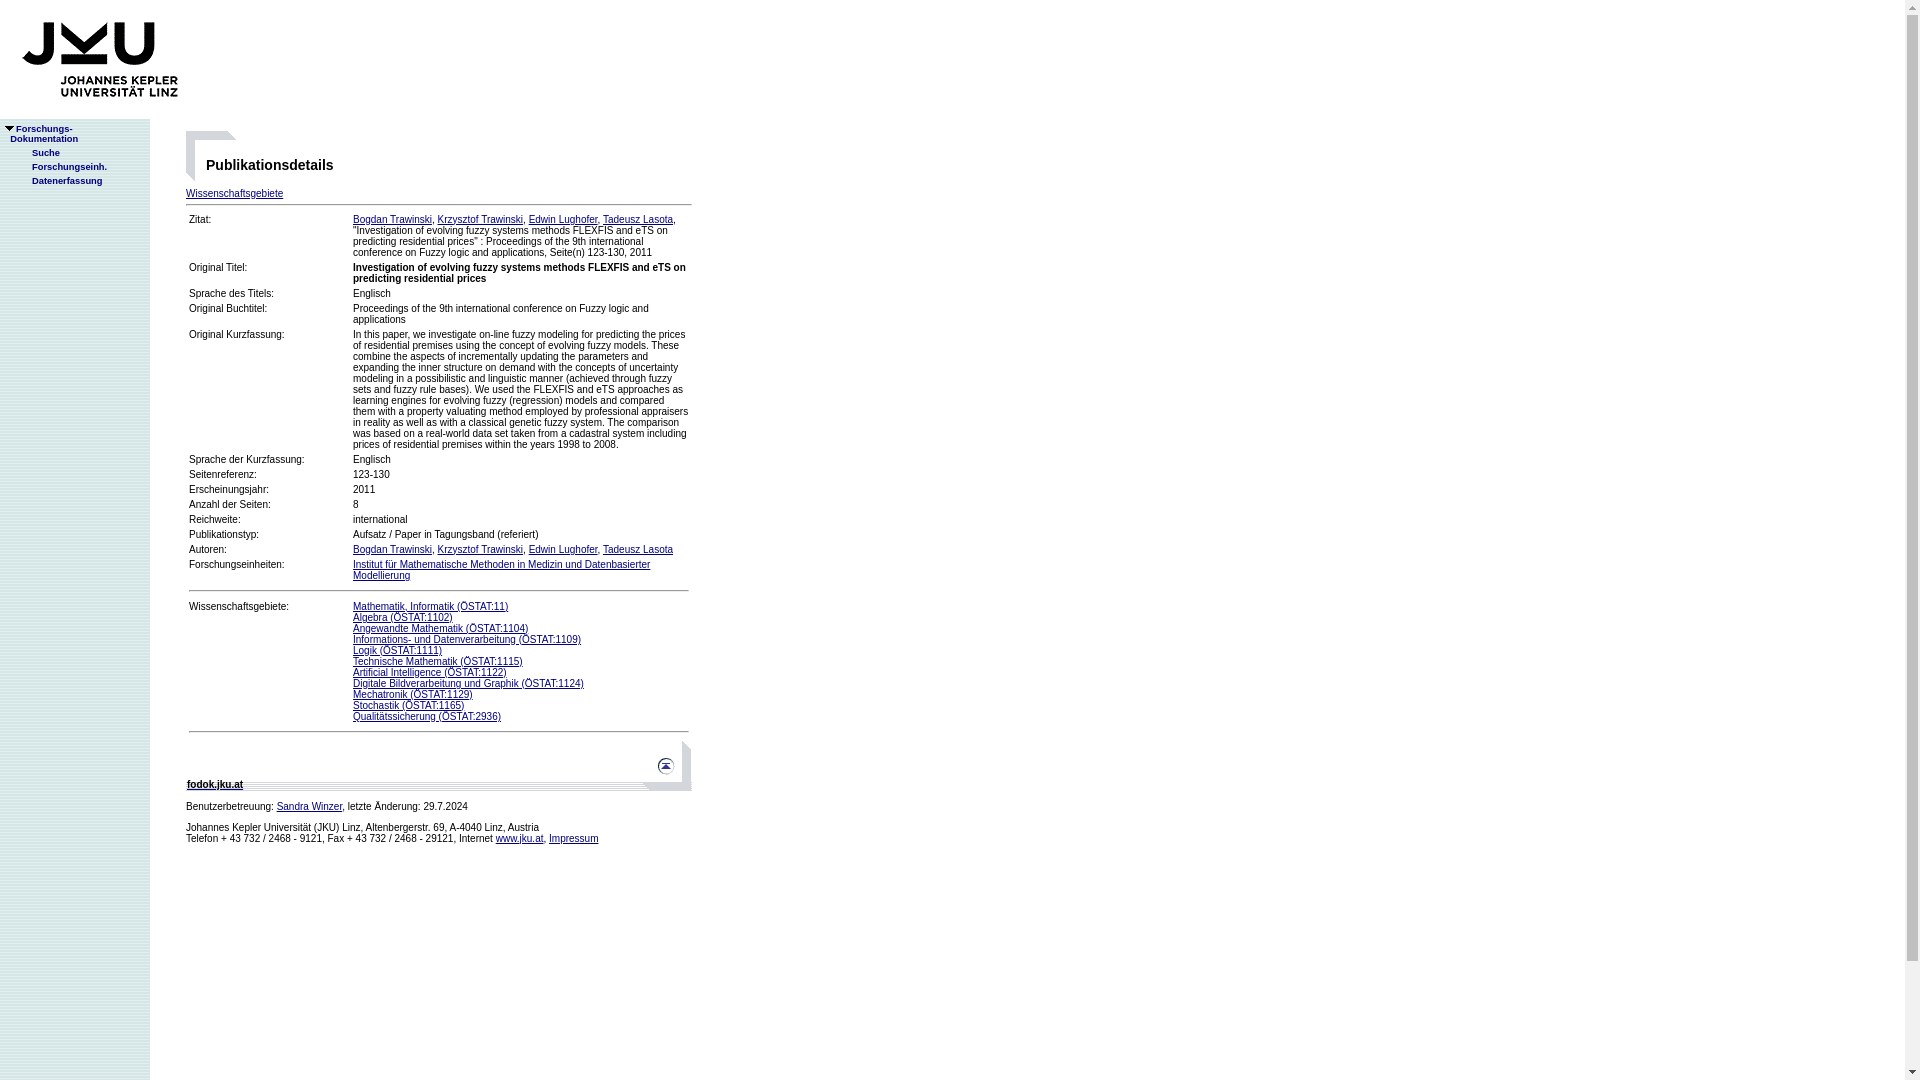 The height and width of the screenshot is (1080, 1920). Describe the element at coordinates (39, 134) in the screenshot. I see `Krzysztof Trawinski` at that location.